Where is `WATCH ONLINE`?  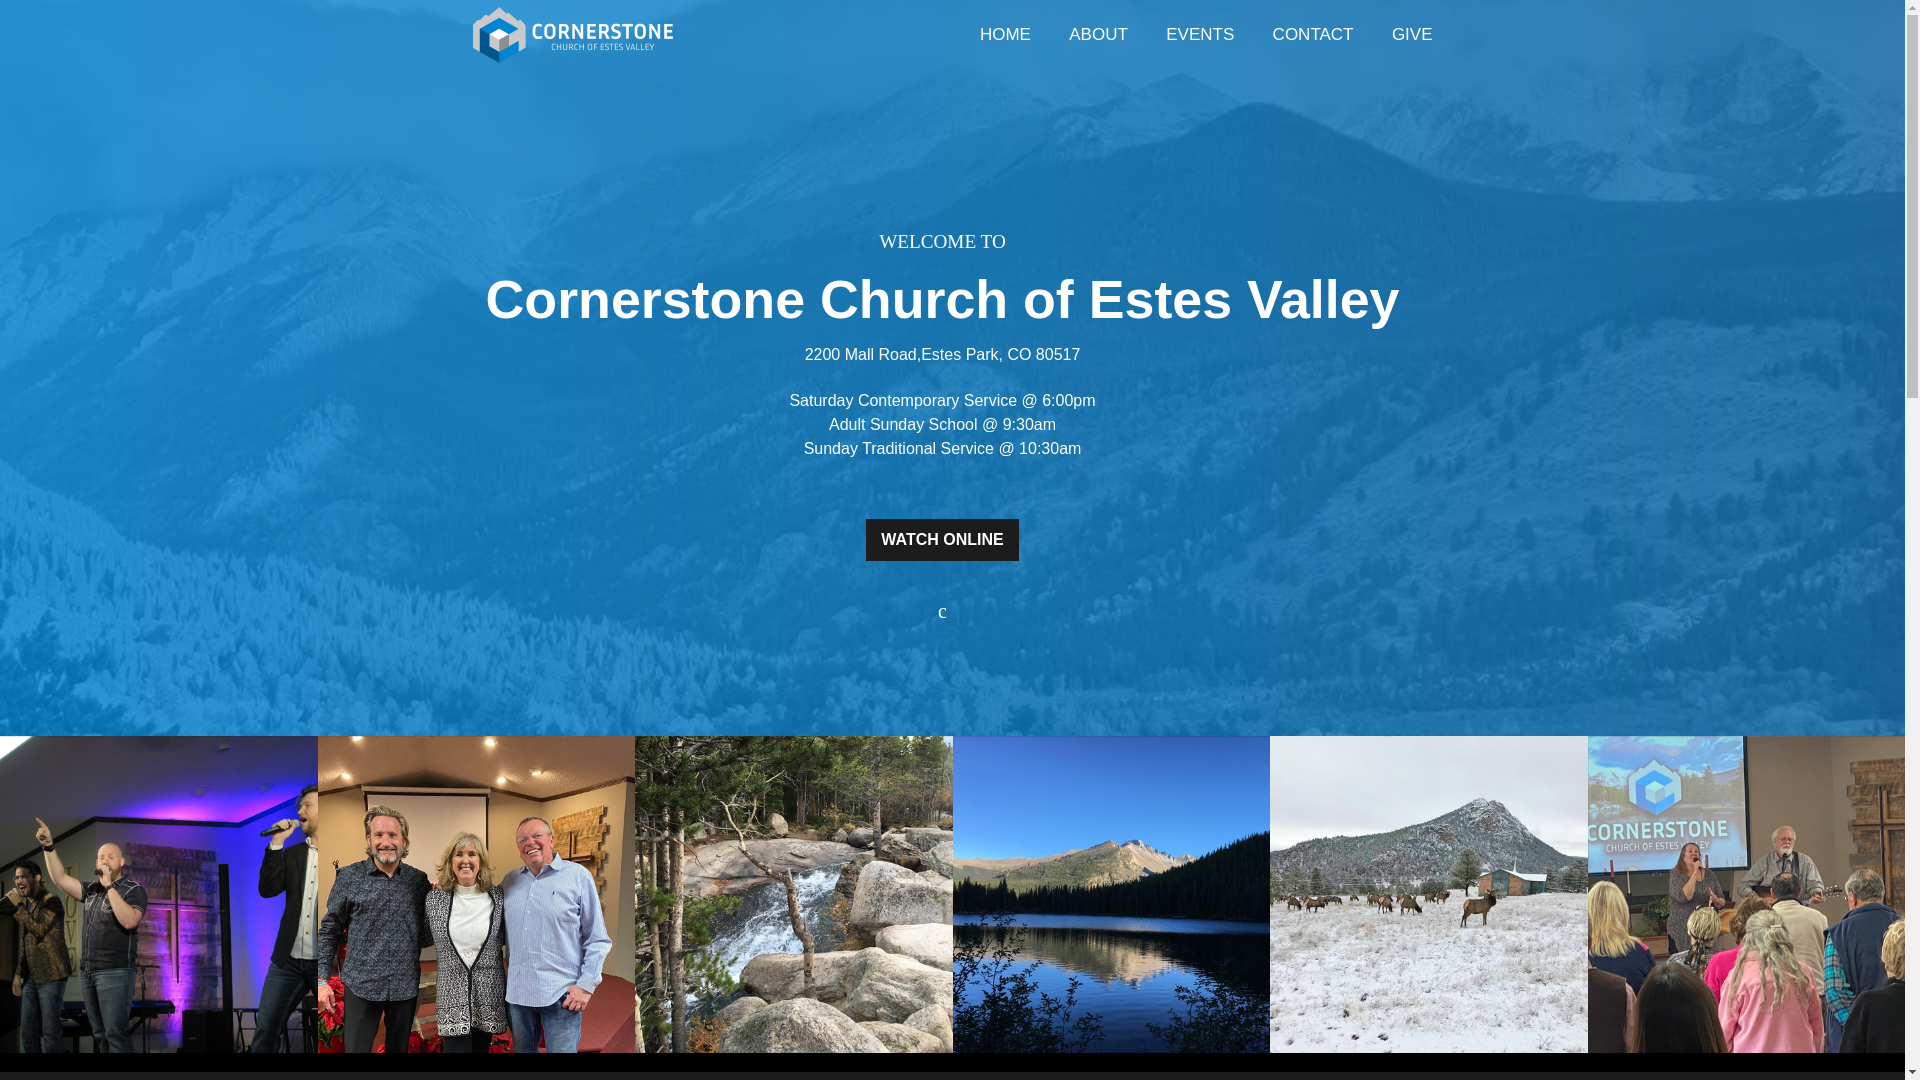 WATCH ONLINE is located at coordinates (941, 552).